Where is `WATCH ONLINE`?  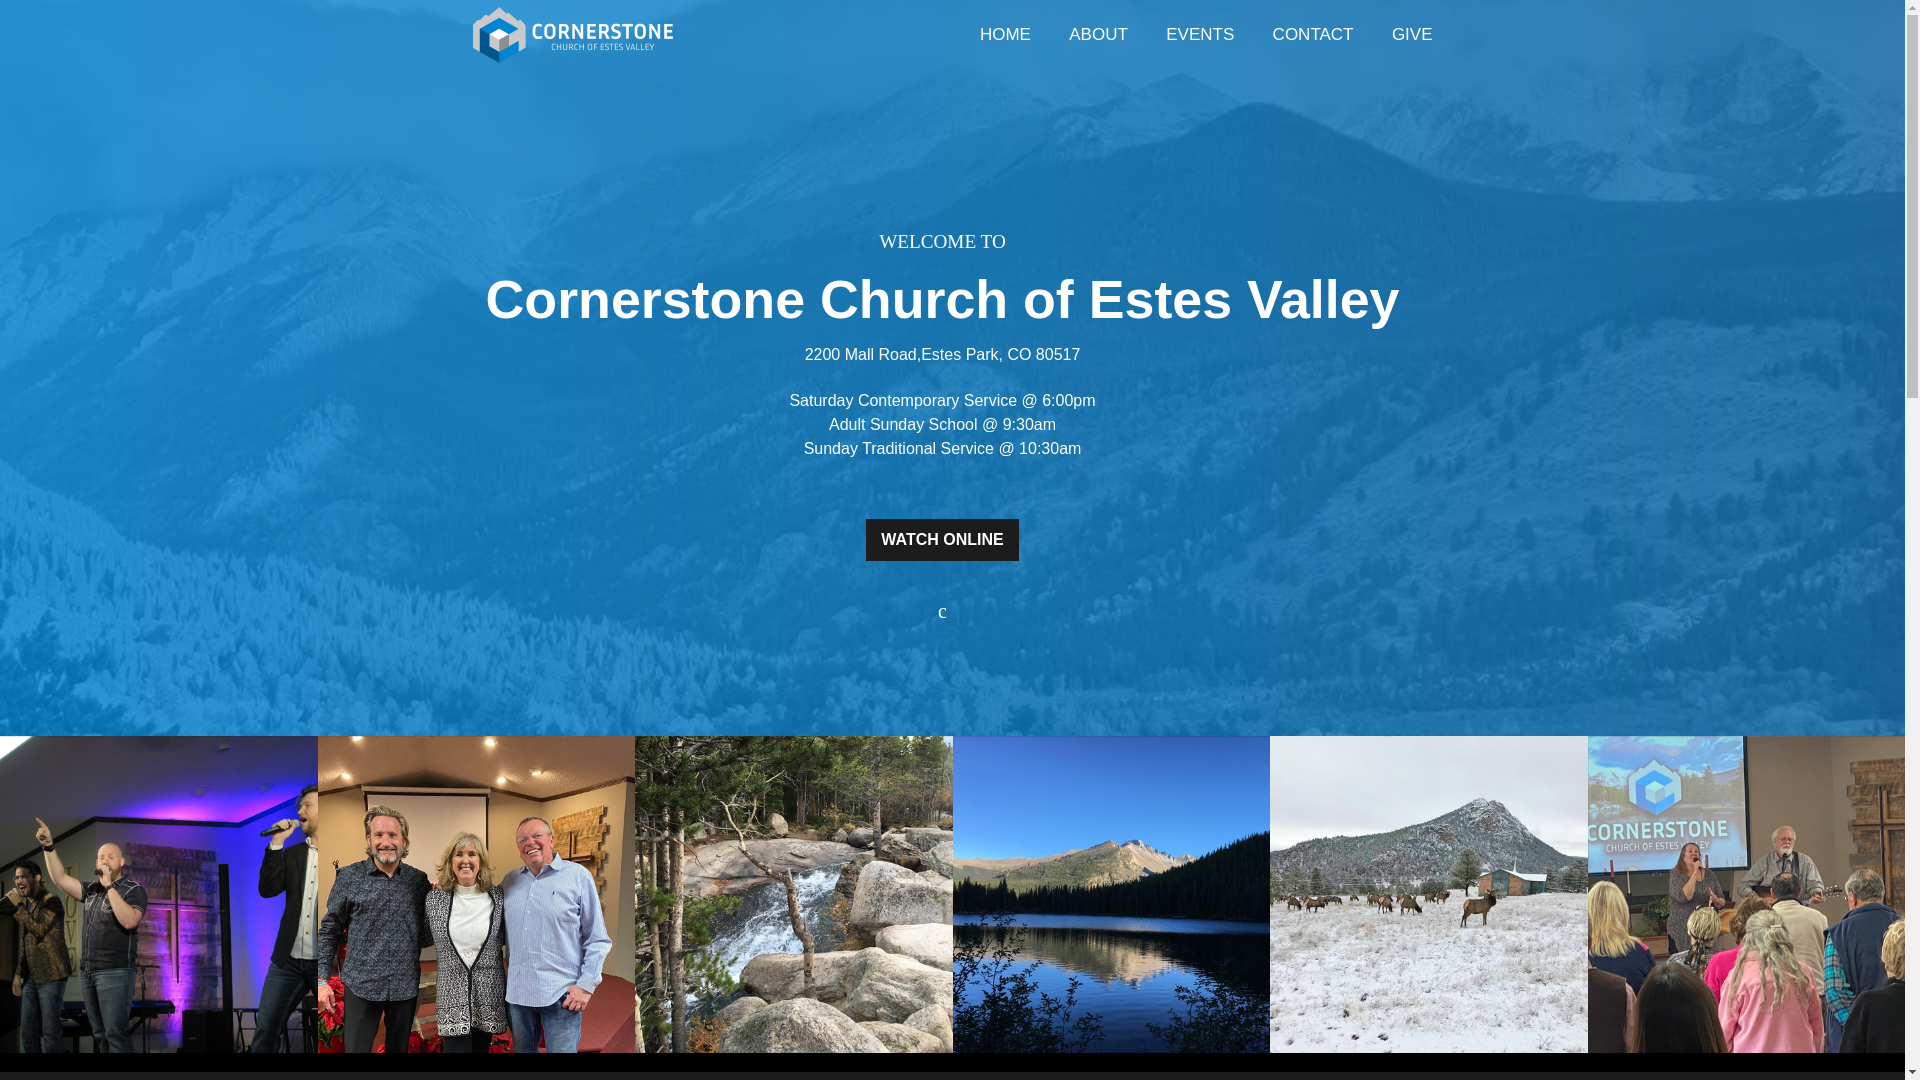 WATCH ONLINE is located at coordinates (941, 552).